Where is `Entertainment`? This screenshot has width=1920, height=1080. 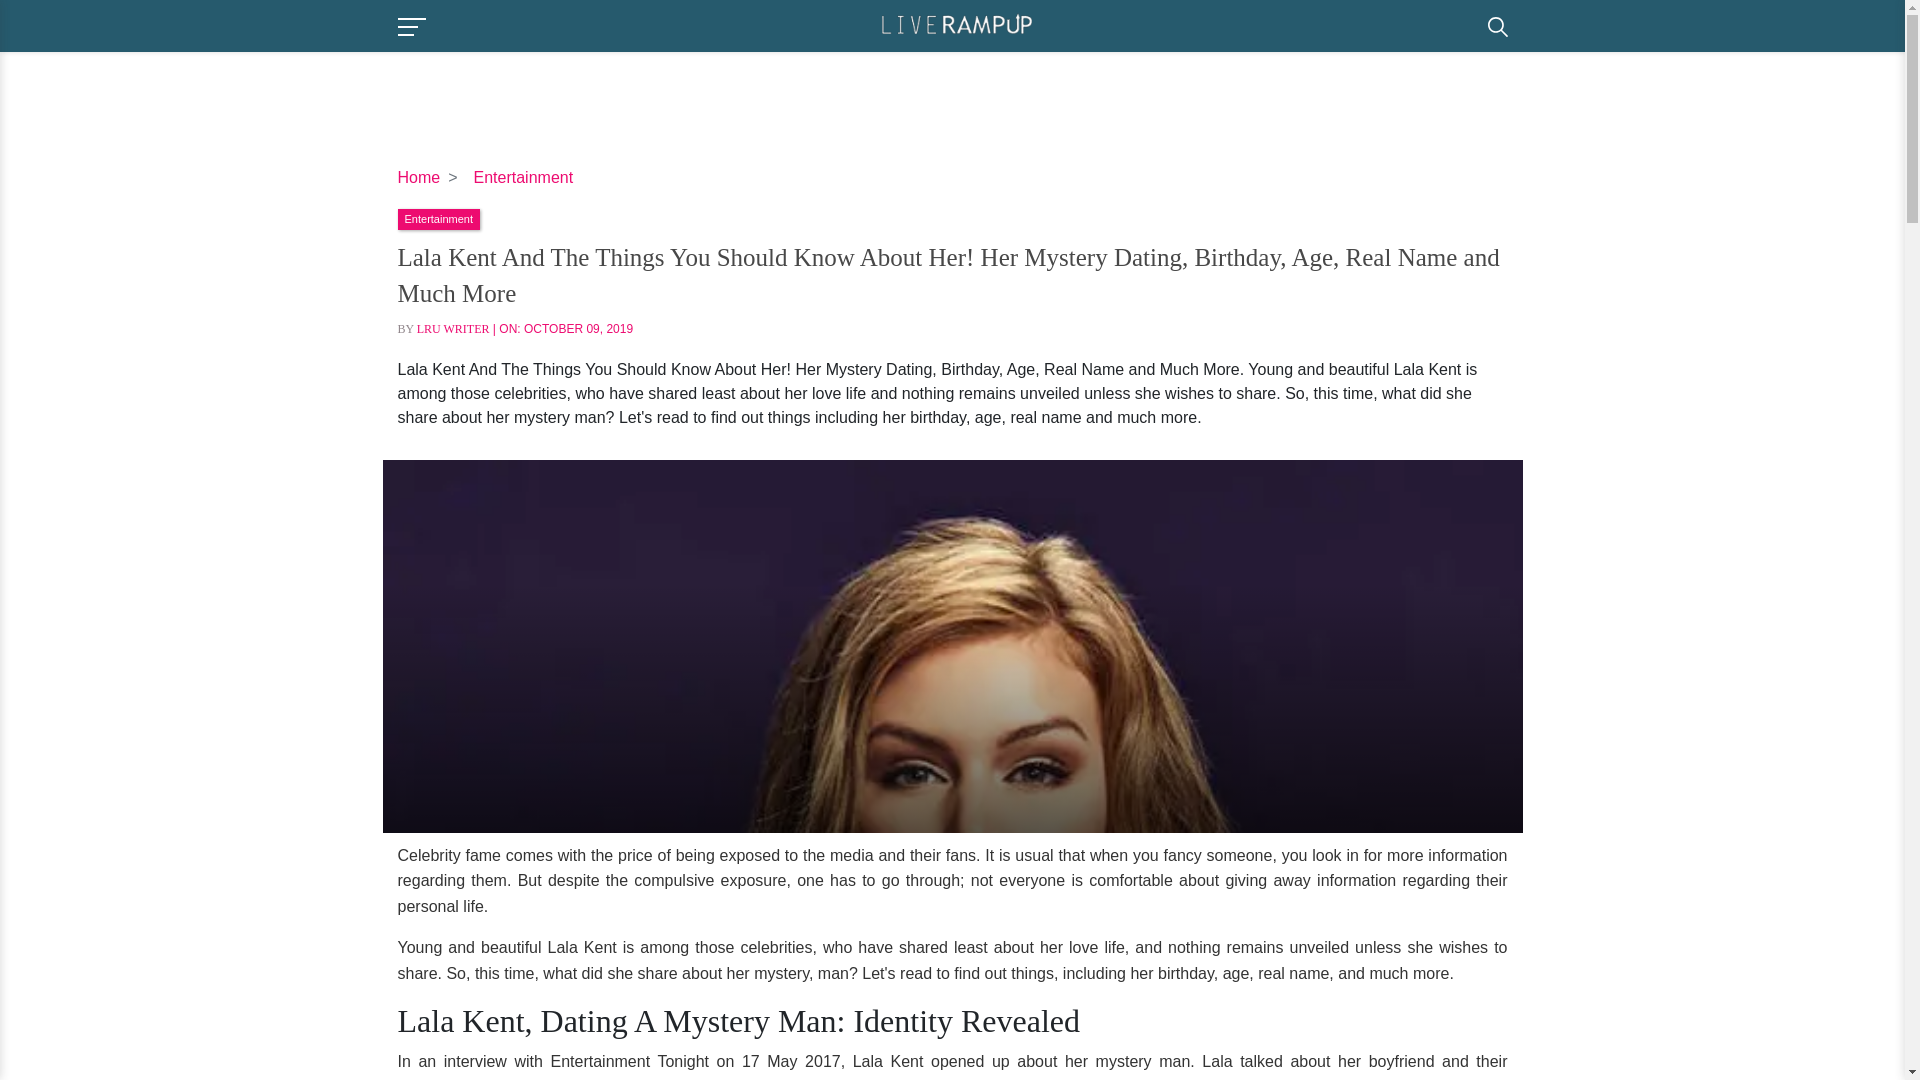 Entertainment is located at coordinates (524, 176).